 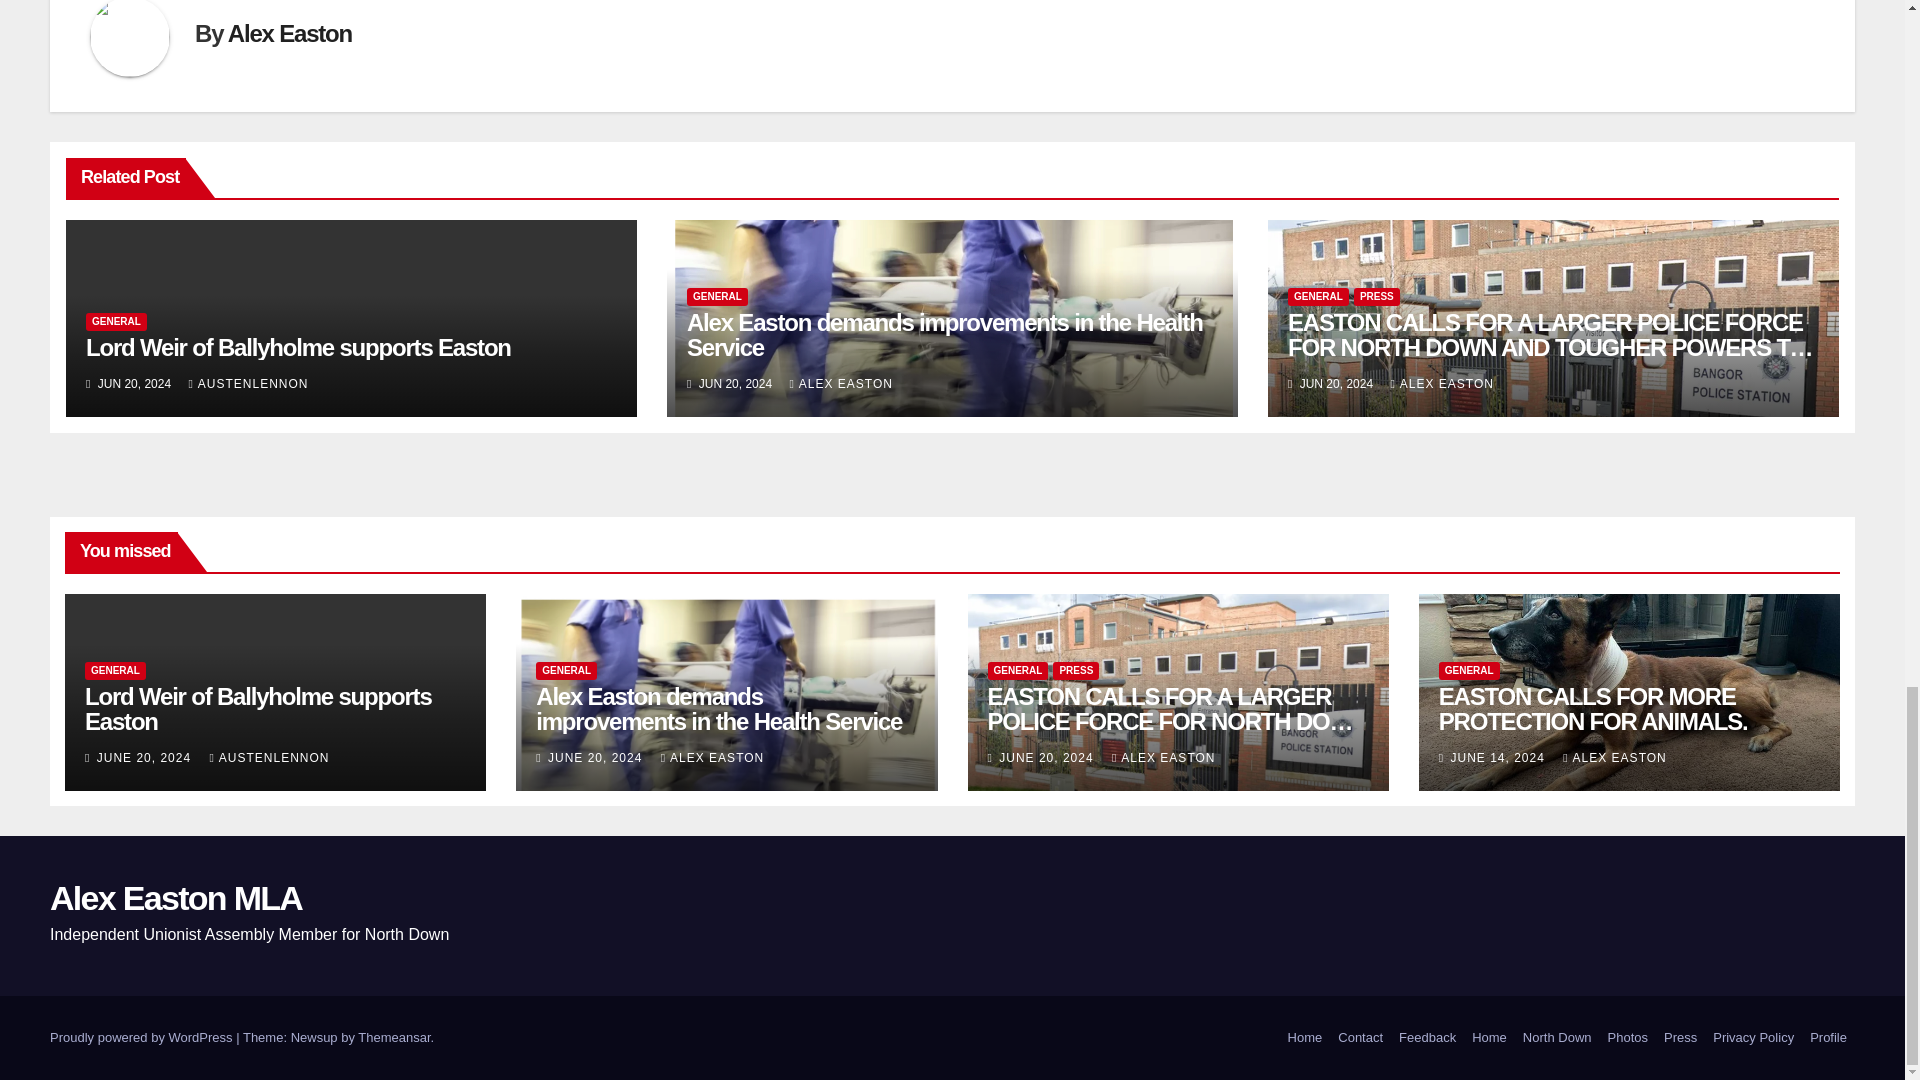 What do you see at coordinates (1376, 296) in the screenshot?
I see `PRESS` at bounding box center [1376, 296].